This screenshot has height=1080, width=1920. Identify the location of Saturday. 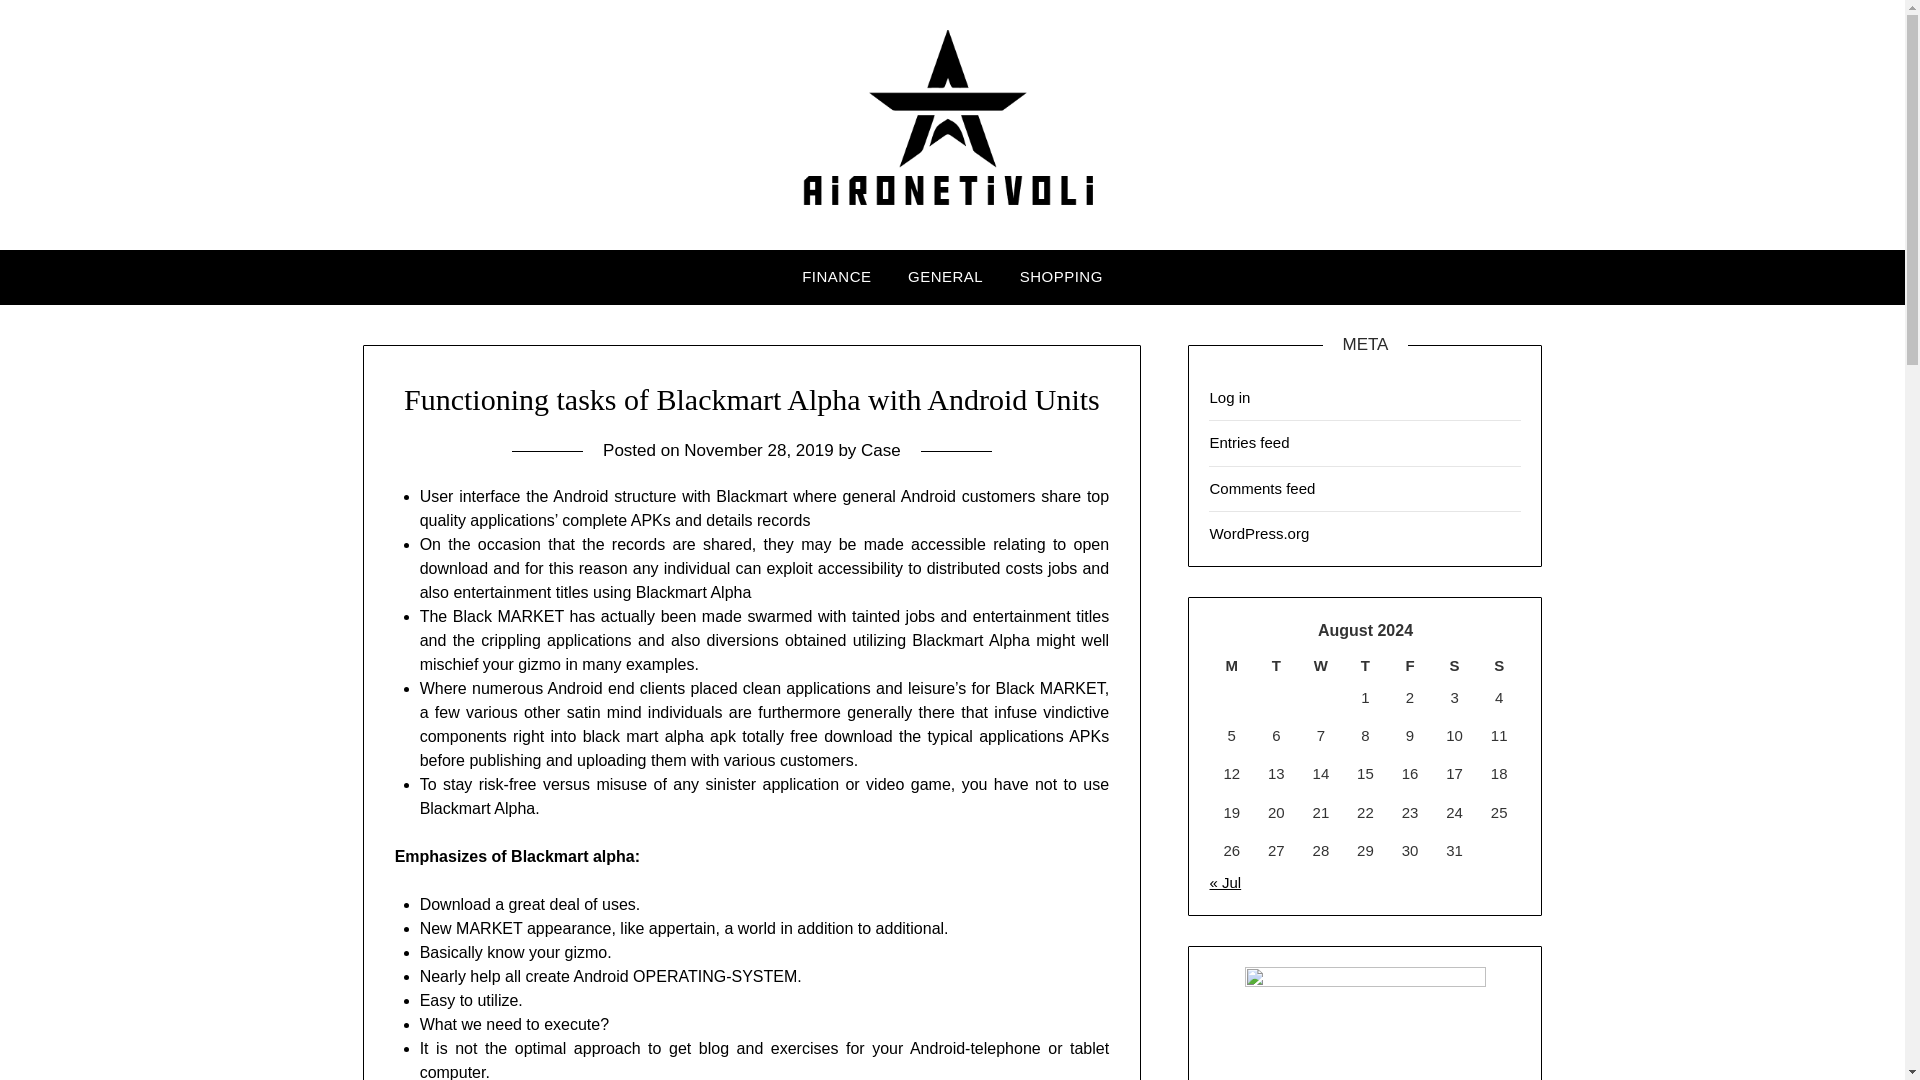
(1454, 666).